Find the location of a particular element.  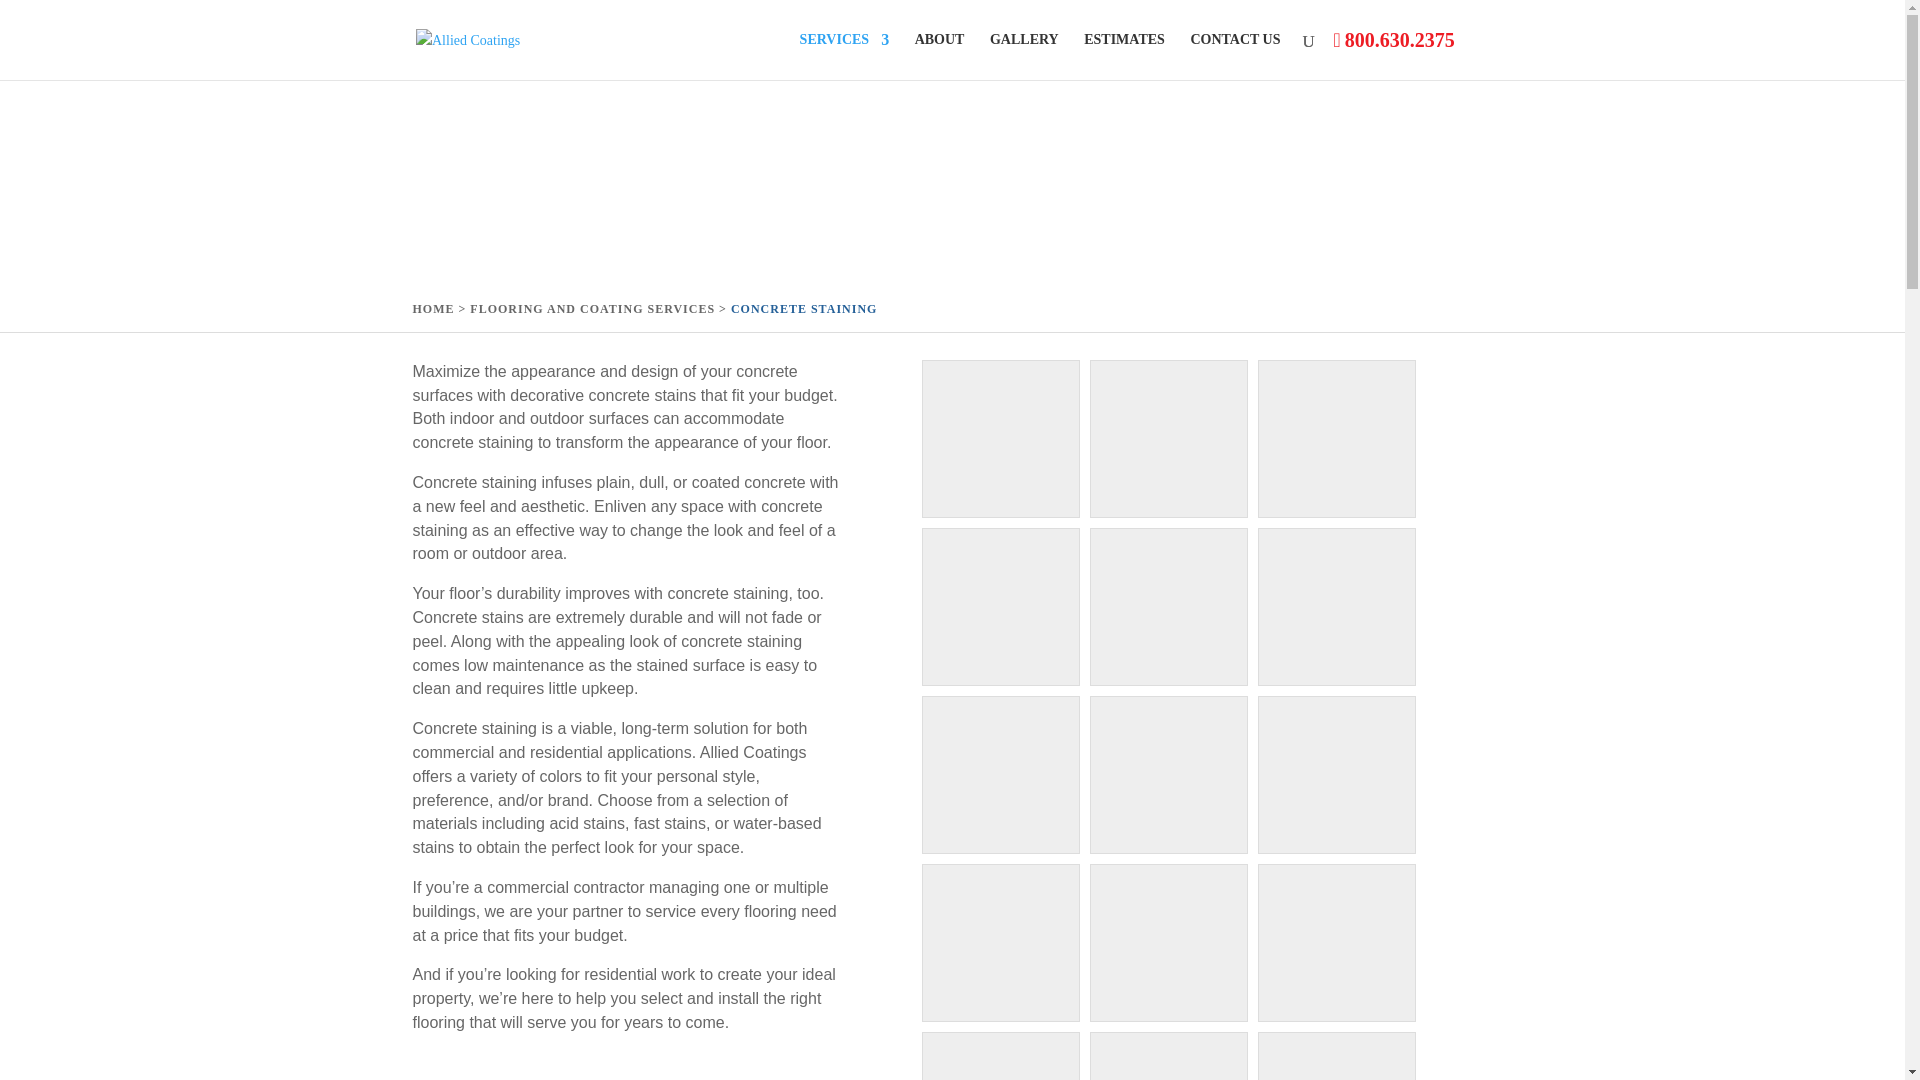

SERVICES is located at coordinates (845, 56).